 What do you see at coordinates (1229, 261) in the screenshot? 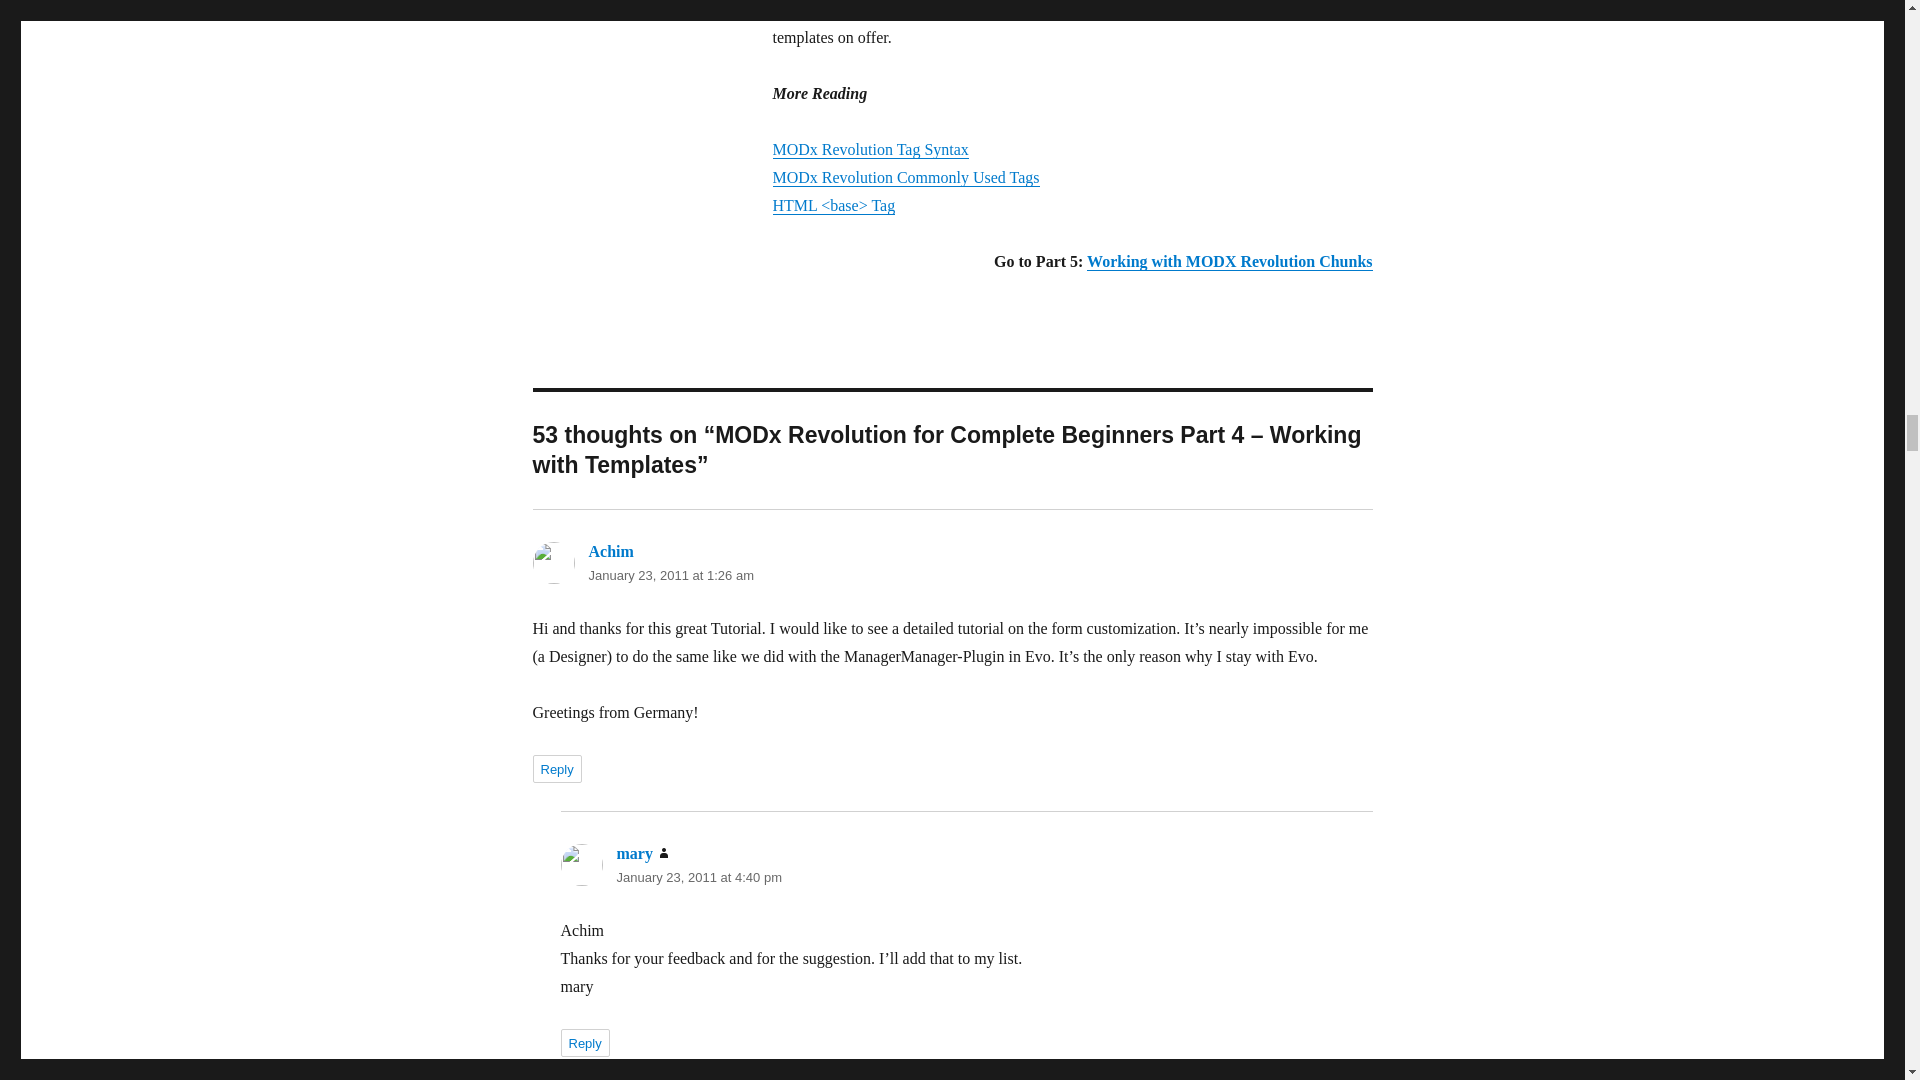
I see `Working with MODX Revolution Chunks` at bounding box center [1229, 261].